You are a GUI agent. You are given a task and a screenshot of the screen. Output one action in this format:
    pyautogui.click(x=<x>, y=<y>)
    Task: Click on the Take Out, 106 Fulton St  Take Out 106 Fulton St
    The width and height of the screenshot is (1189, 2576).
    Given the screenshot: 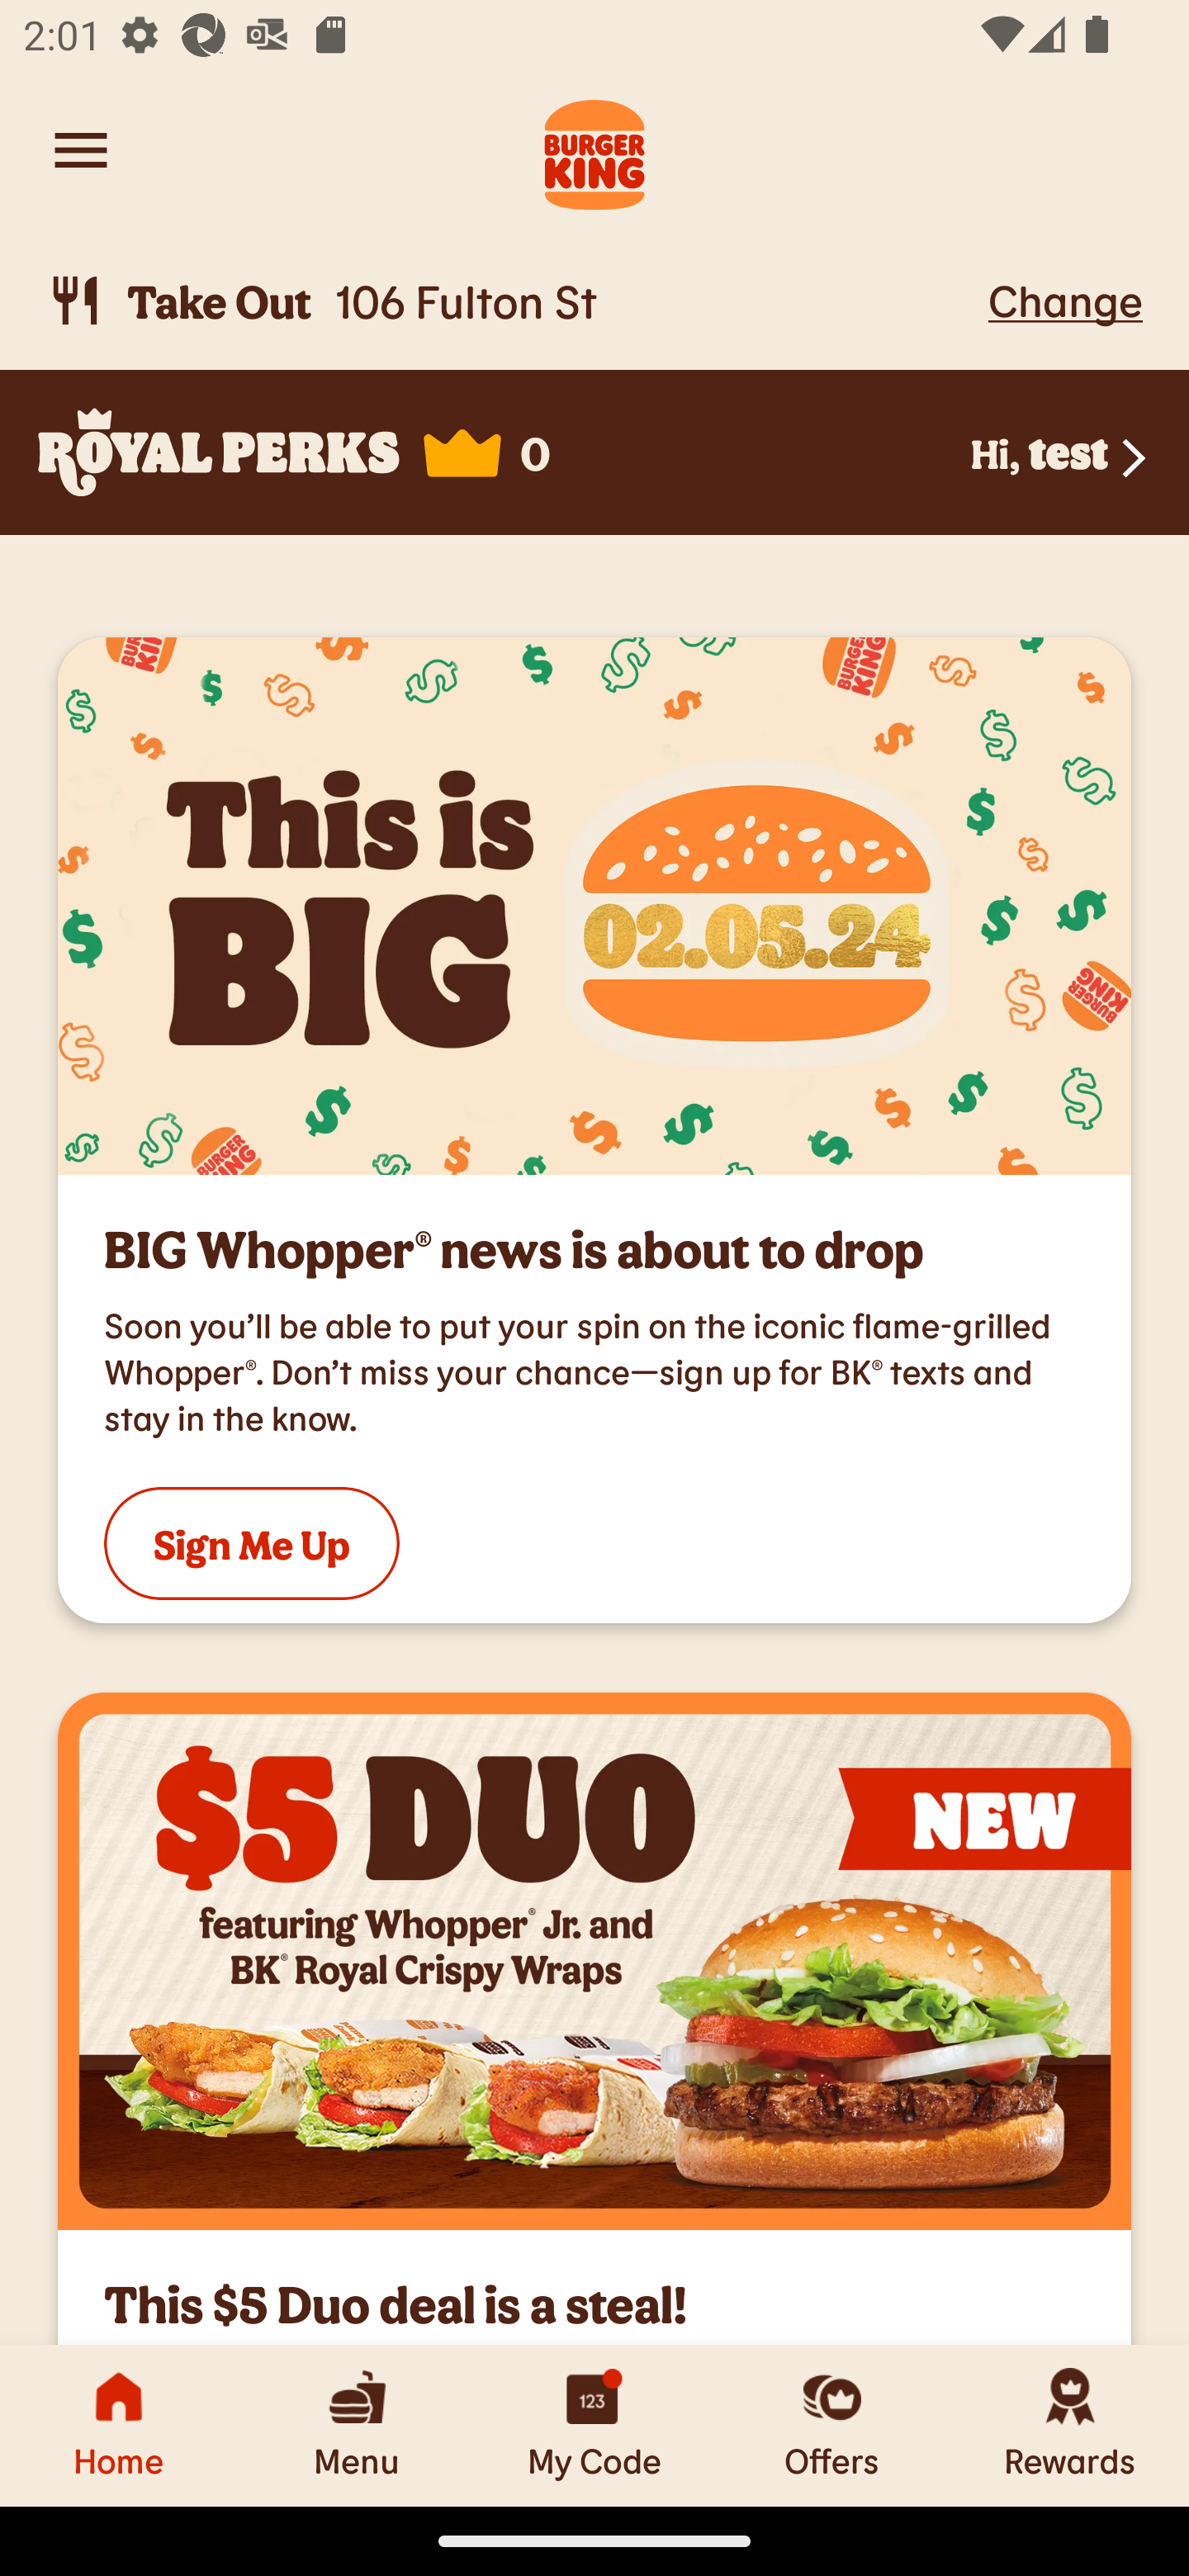 What is the action you would take?
    pyautogui.click(x=512, y=301)
    